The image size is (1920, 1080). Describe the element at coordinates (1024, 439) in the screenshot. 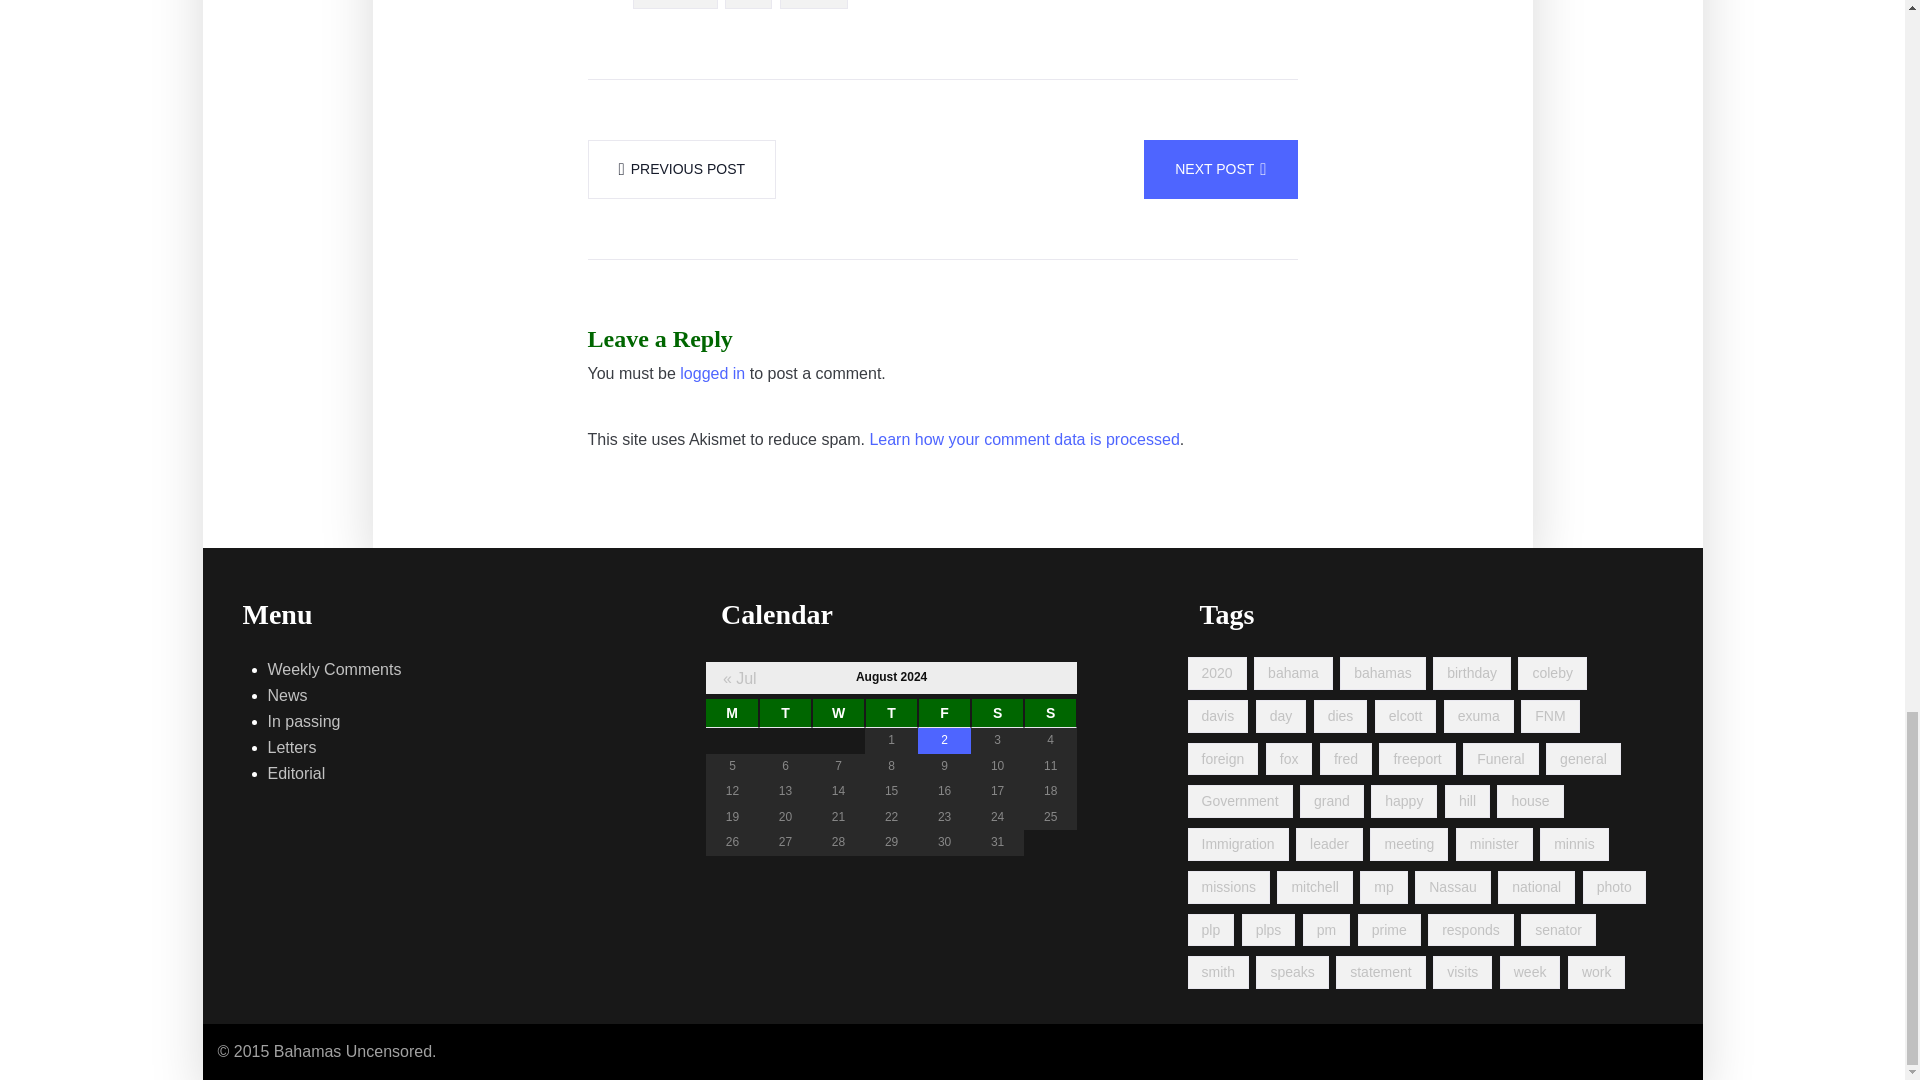

I see `Learn how your comment data is processed` at that location.